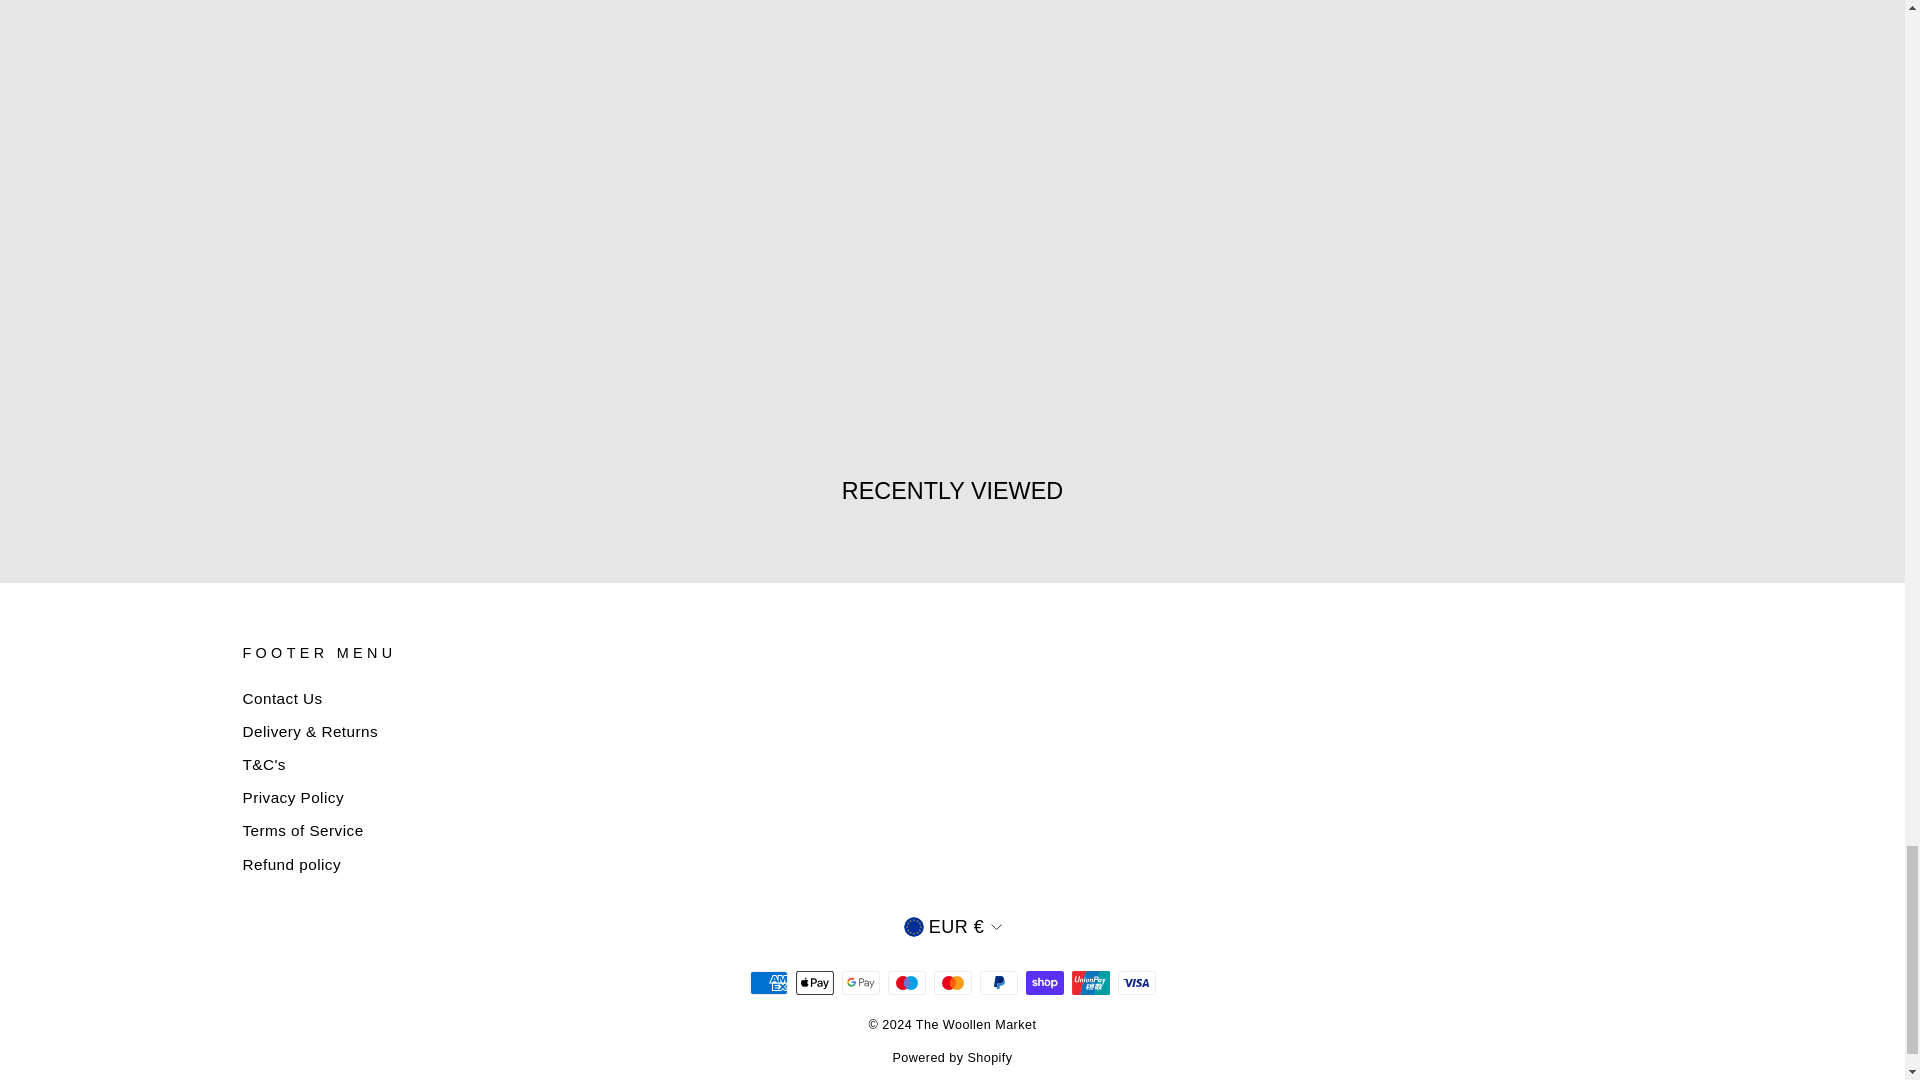 This screenshot has width=1920, height=1080. What do you see at coordinates (768, 982) in the screenshot?
I see `American Express` at bounding box center [768, 982].